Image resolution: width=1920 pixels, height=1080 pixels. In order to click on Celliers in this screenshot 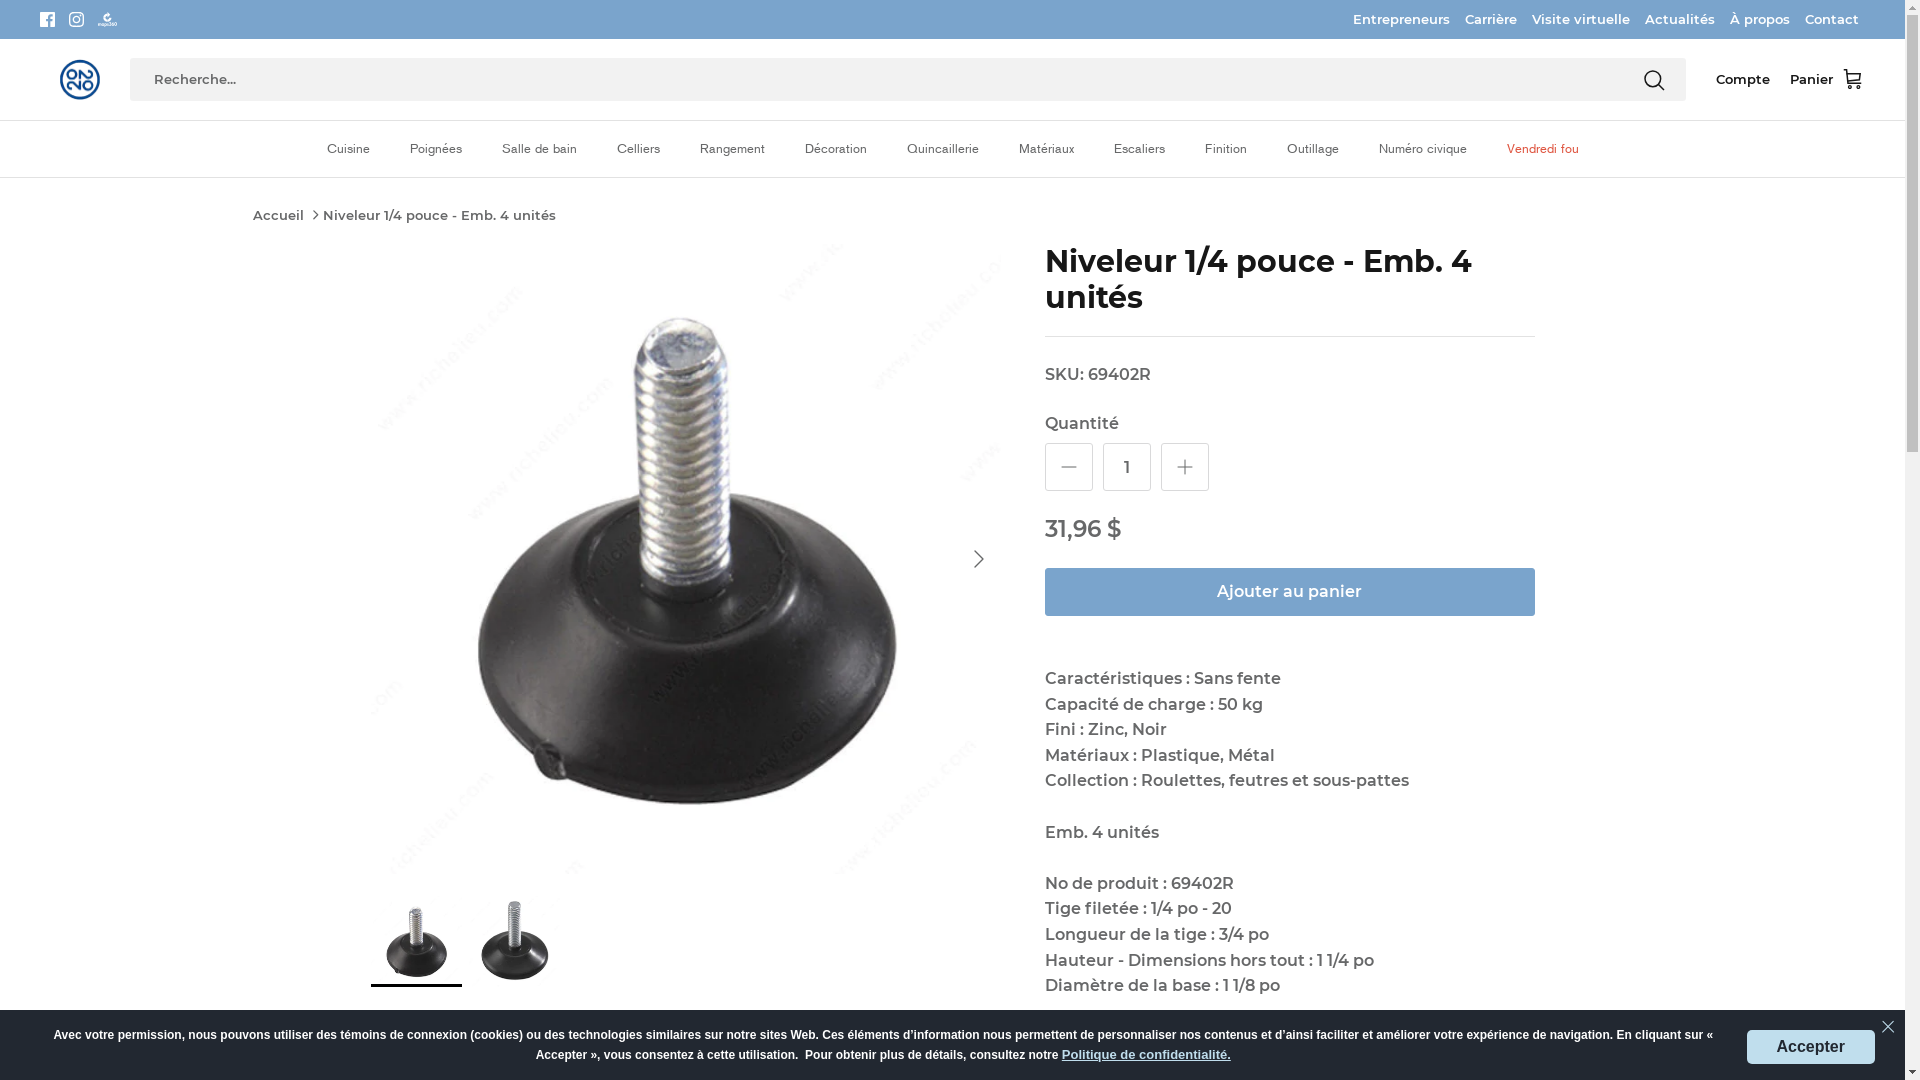, I will do `click(638, 149)`.